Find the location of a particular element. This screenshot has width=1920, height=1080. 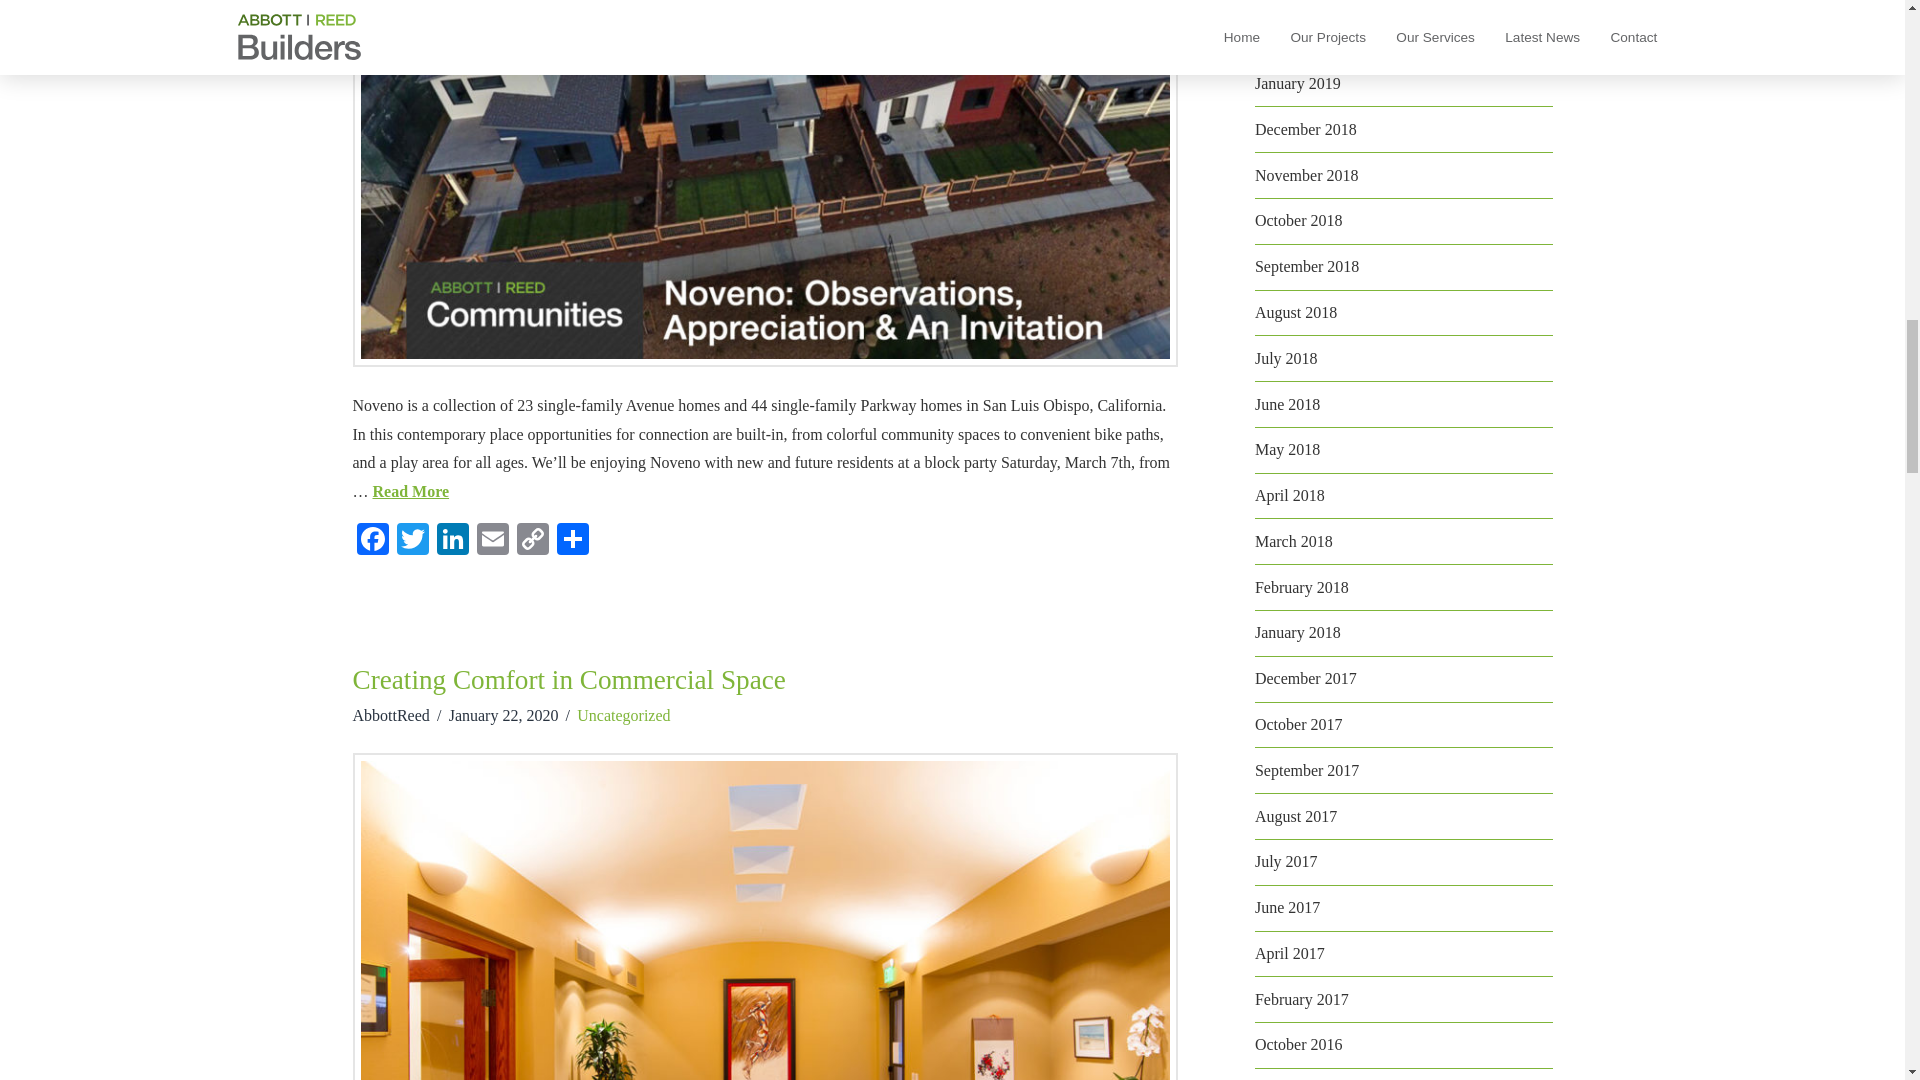

LinkedIn is located at coordinates (452, 541).